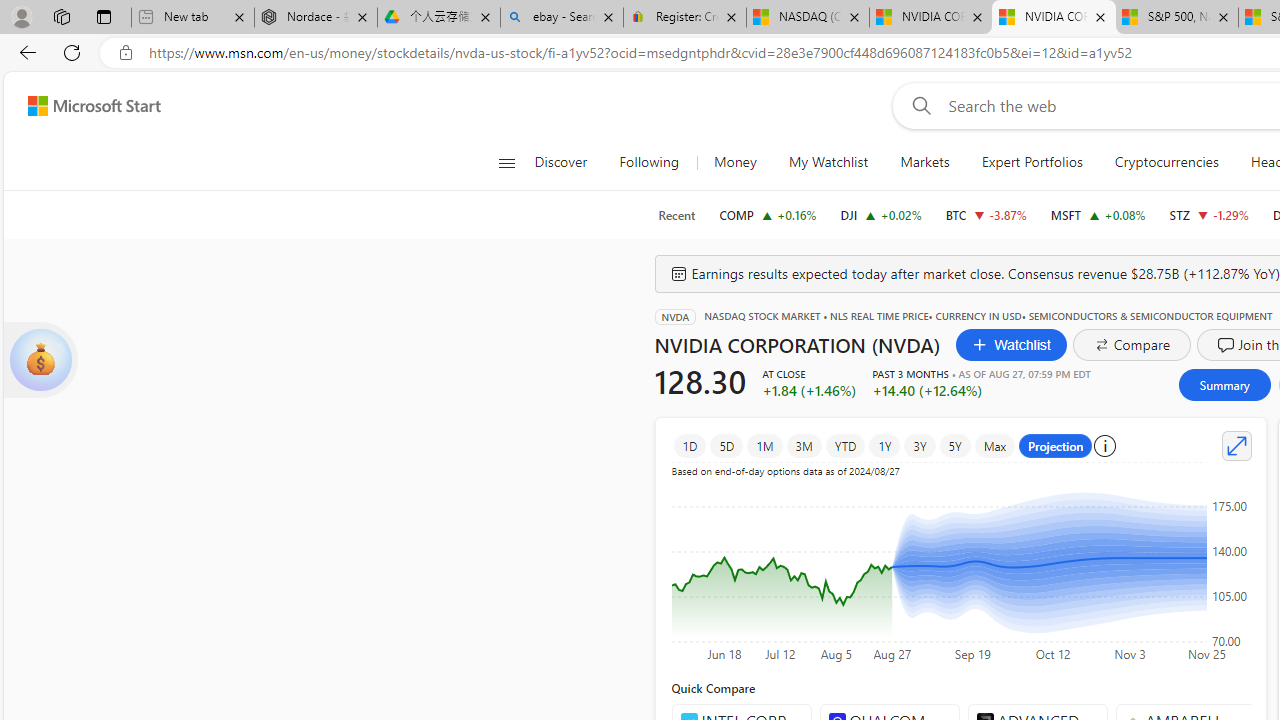  I want to click on Money, so click(735, 162).